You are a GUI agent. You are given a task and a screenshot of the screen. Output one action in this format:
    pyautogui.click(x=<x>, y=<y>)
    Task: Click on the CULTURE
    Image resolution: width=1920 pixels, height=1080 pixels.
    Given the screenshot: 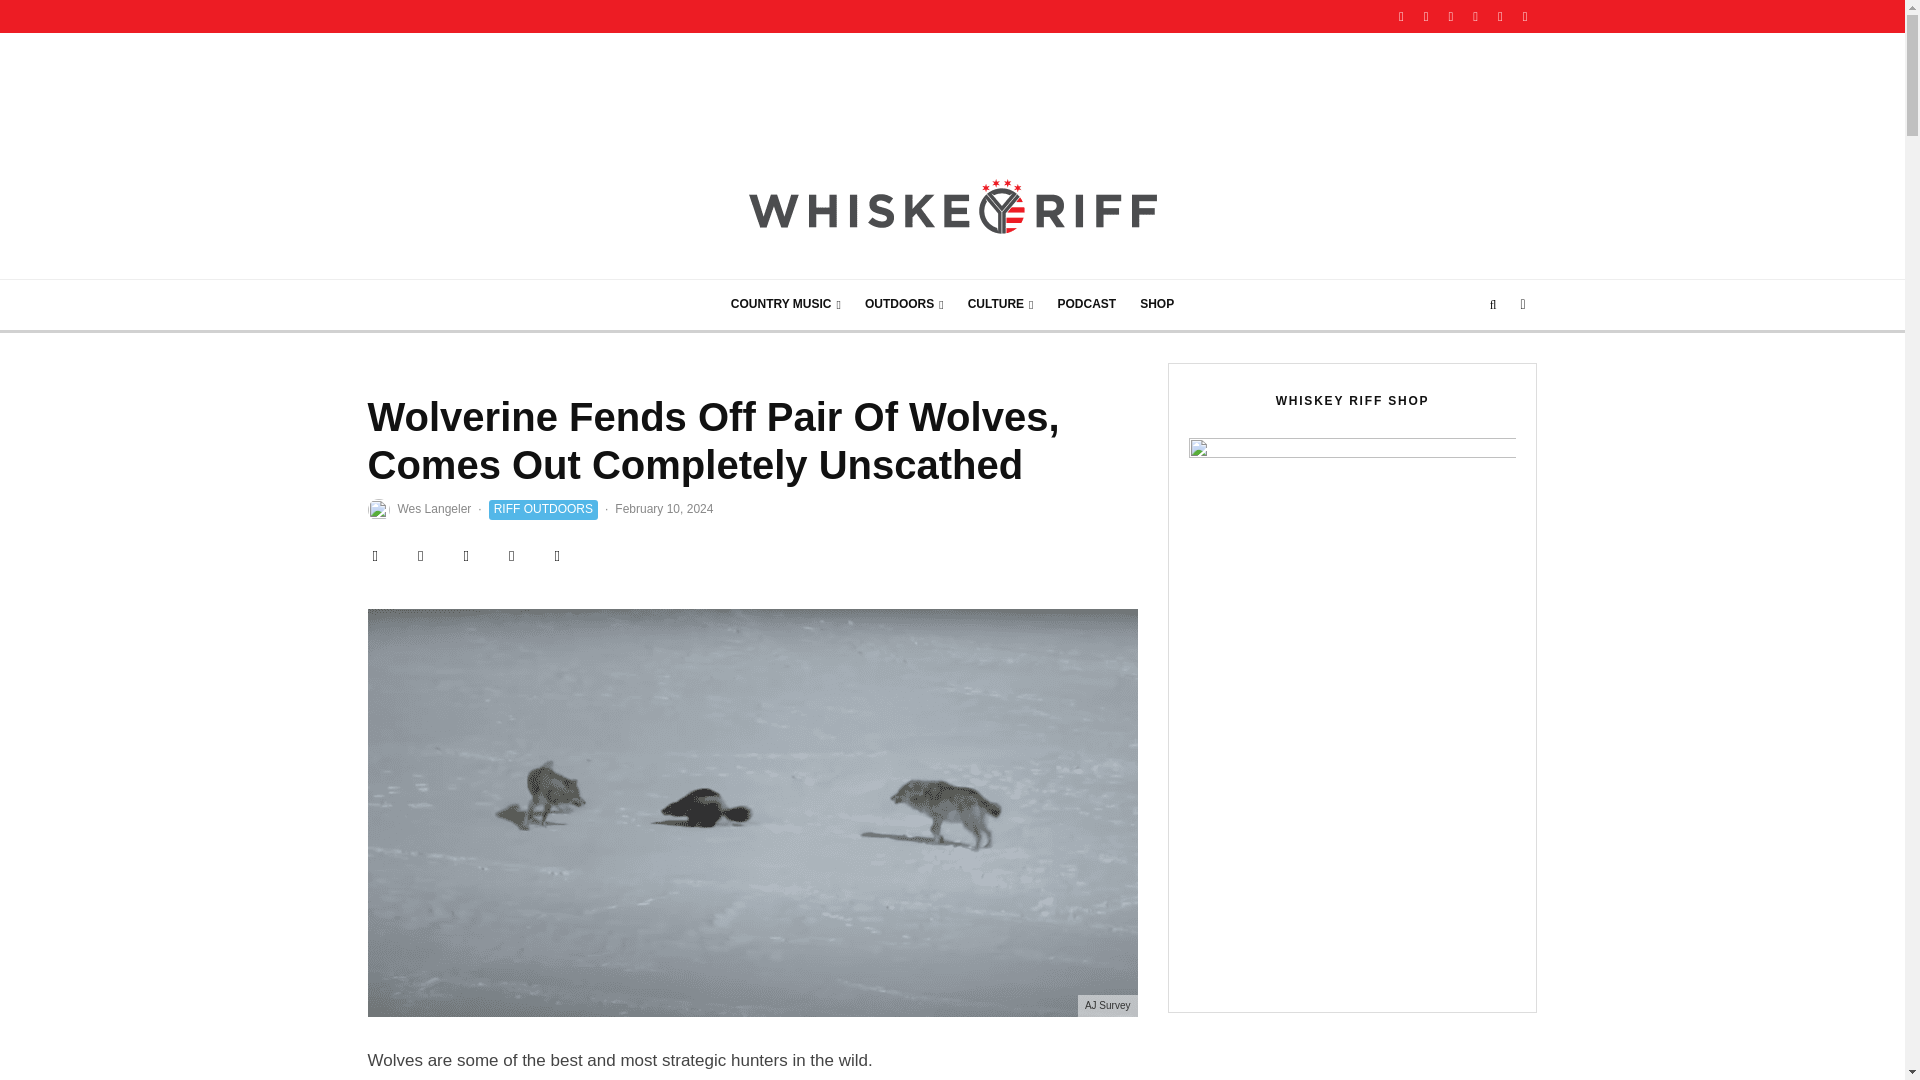 What is the action you would take?
    pyautogui.click(x=1001, y=304)
    